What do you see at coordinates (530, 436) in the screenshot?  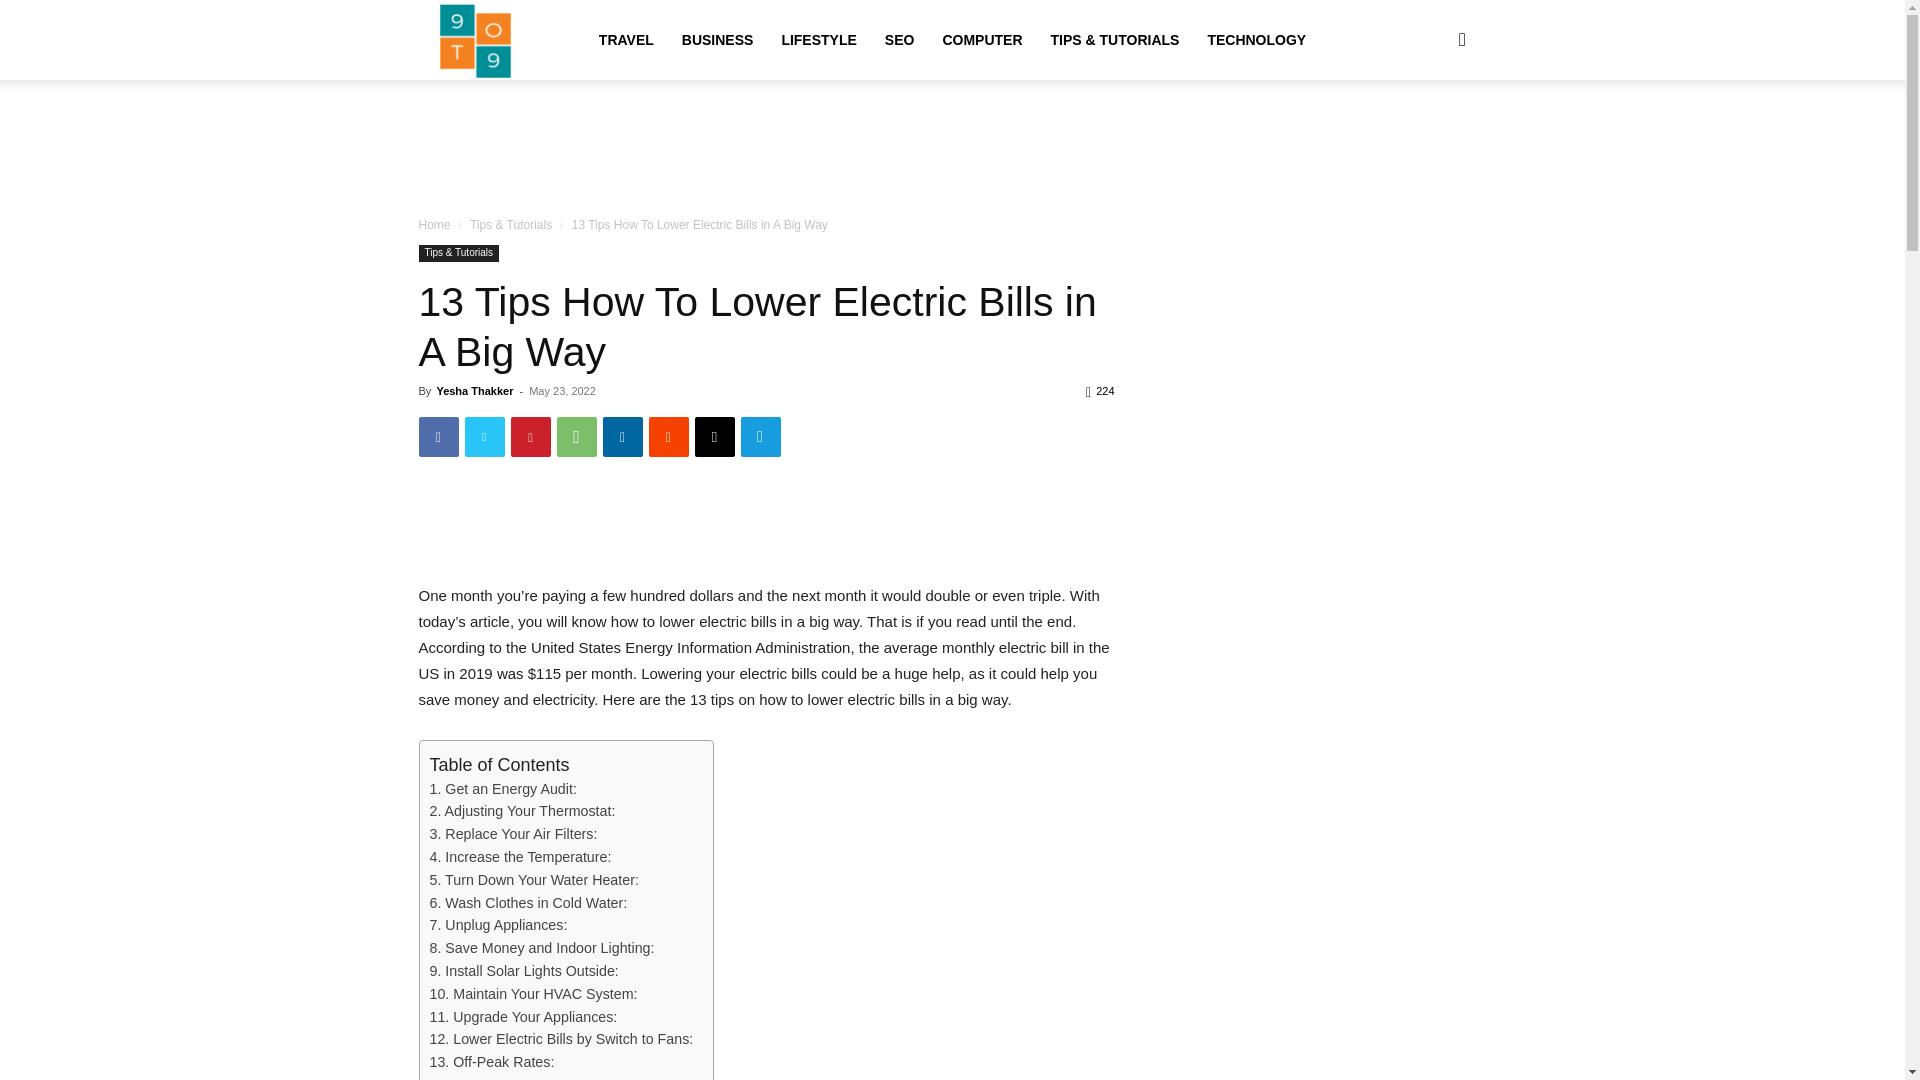 I see `Pinterest` at bounding box center [530, 436].